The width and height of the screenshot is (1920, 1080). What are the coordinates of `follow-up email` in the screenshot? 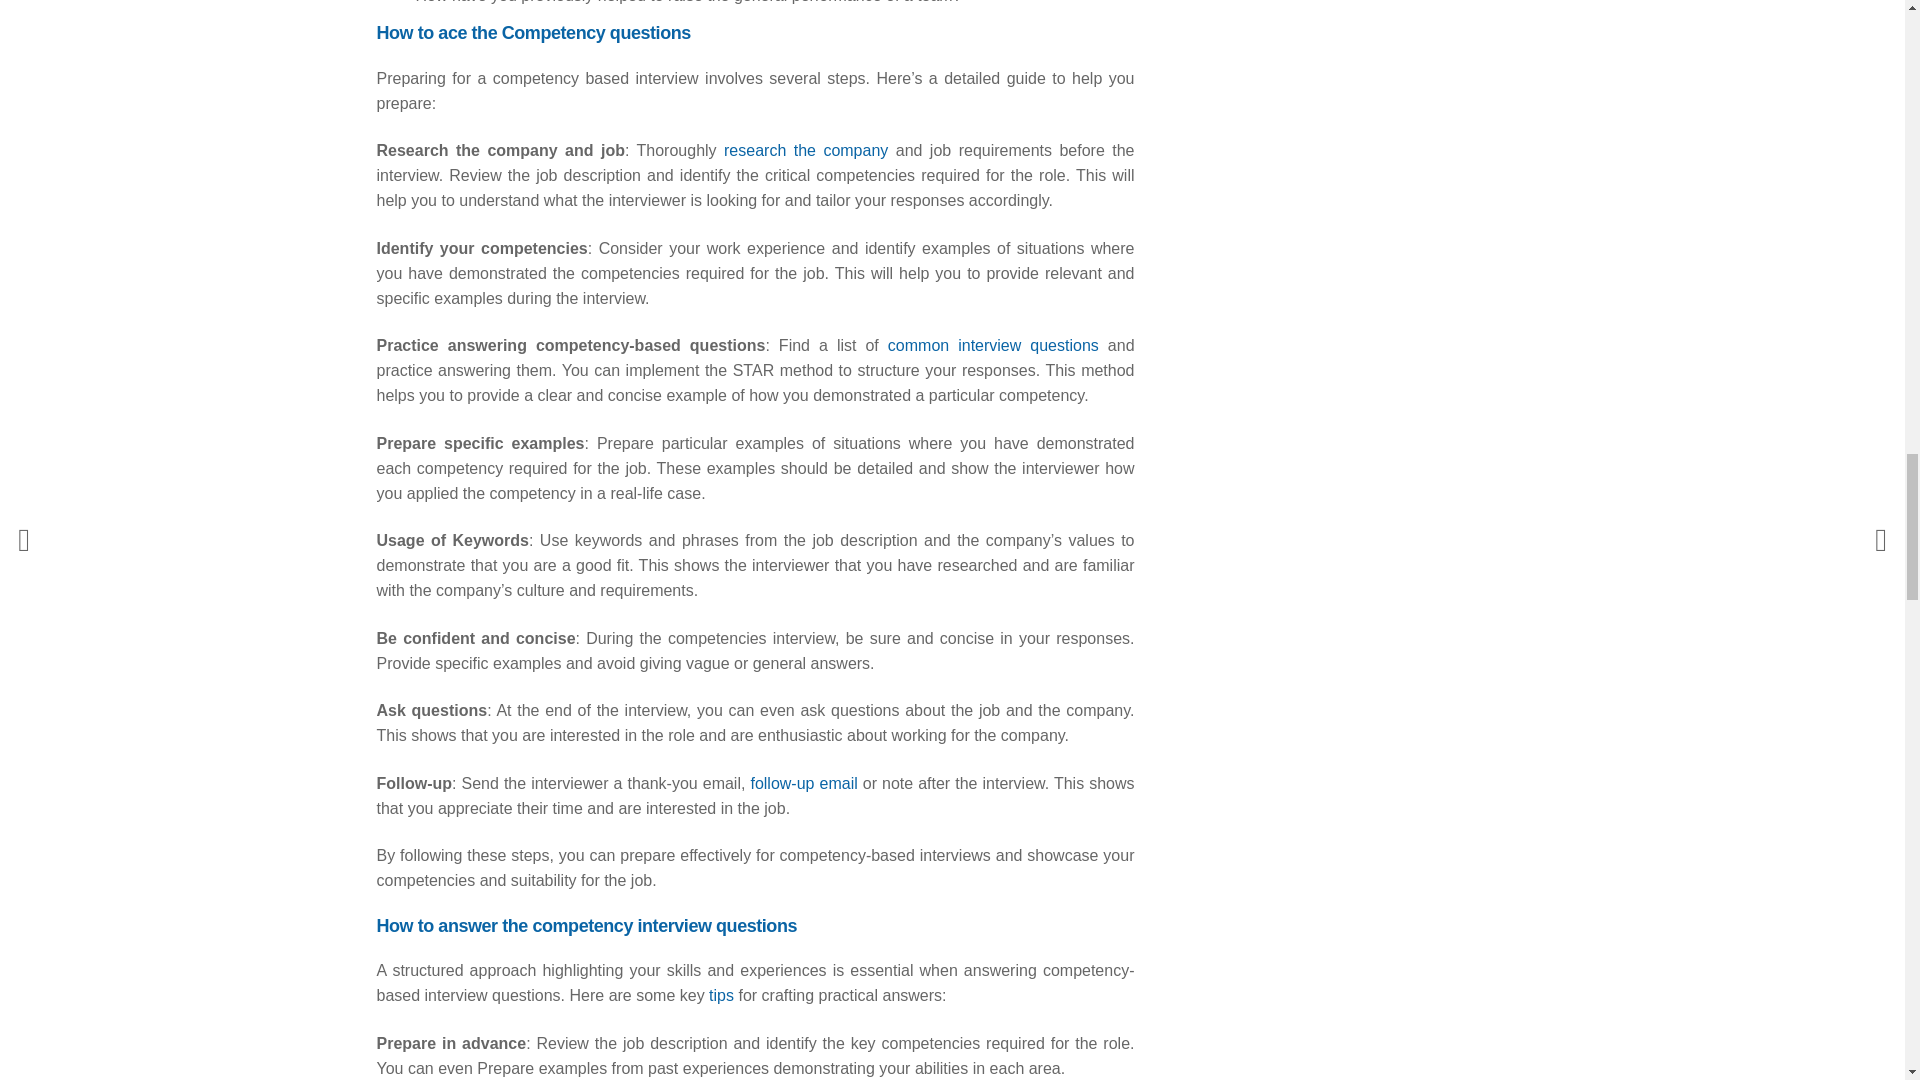 It's located at (803, 783).